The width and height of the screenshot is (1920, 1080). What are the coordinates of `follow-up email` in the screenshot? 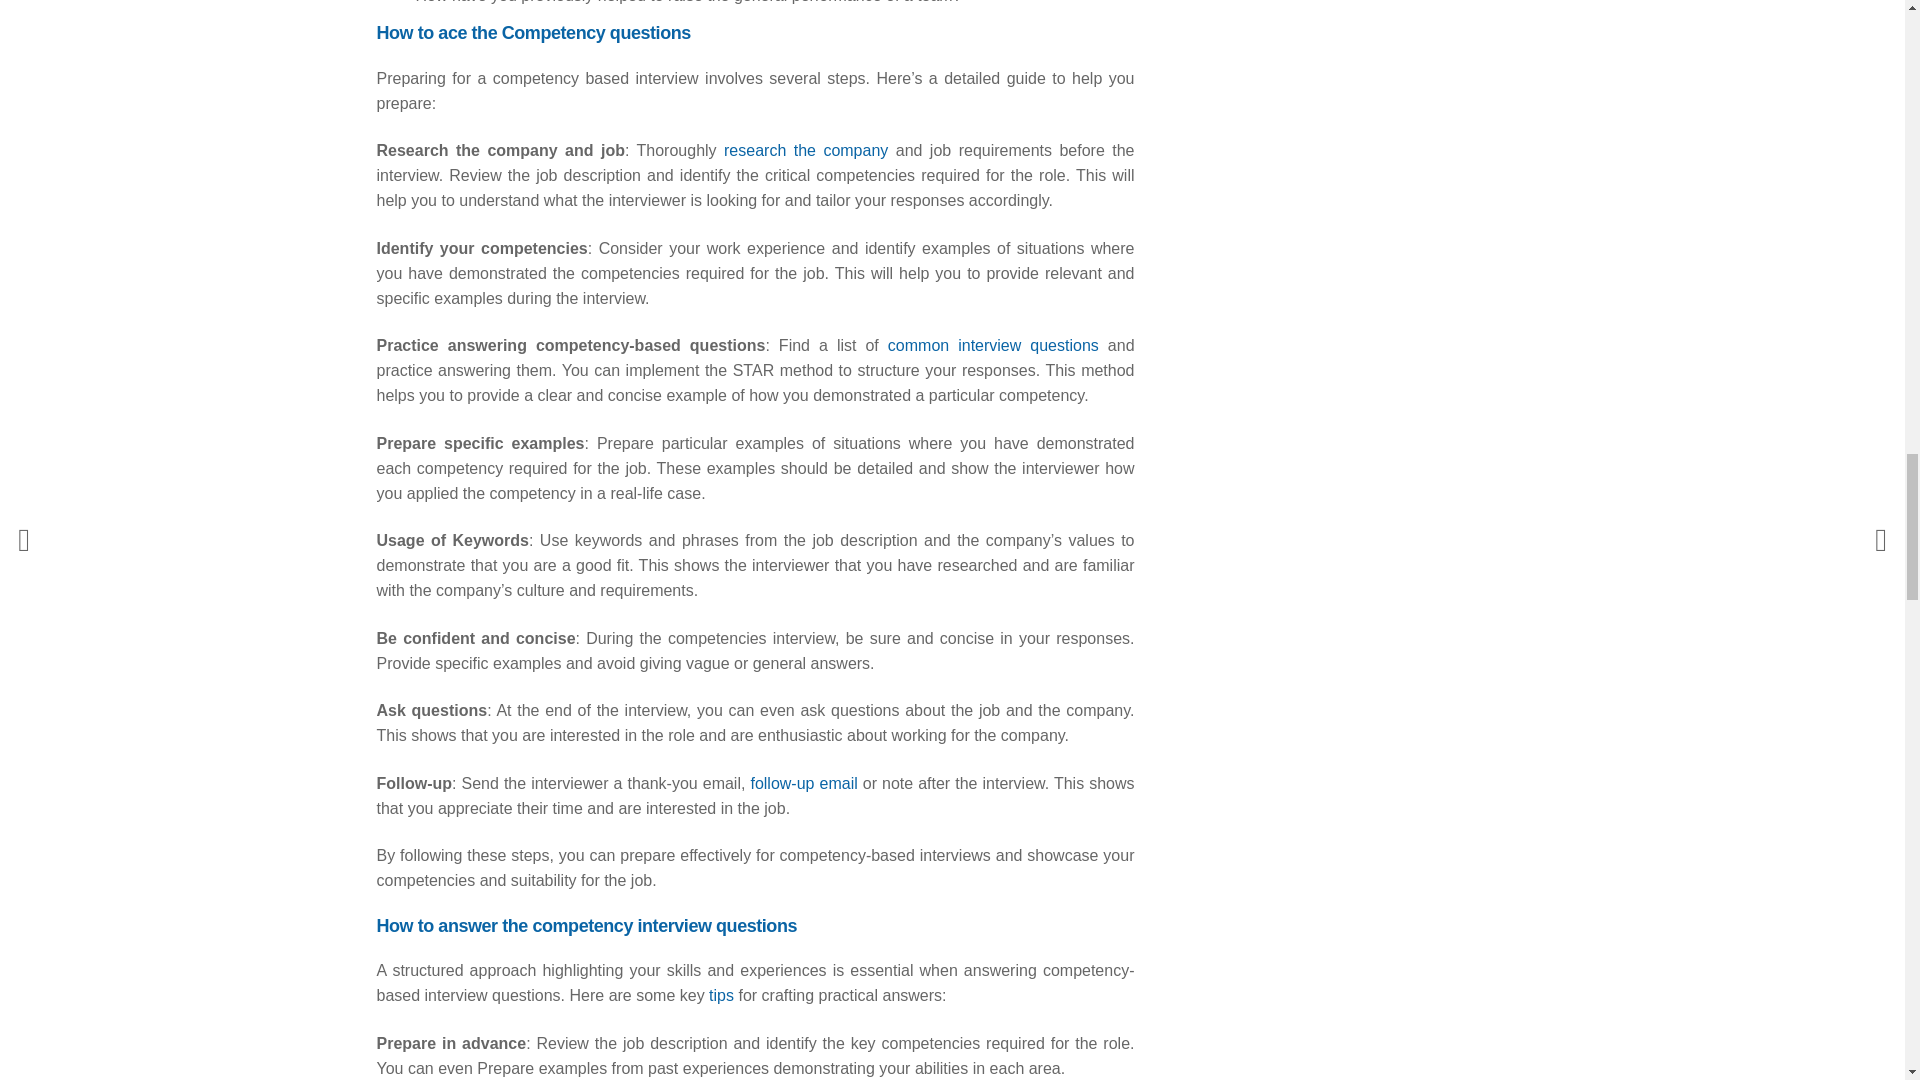 It's located at (803, 783).